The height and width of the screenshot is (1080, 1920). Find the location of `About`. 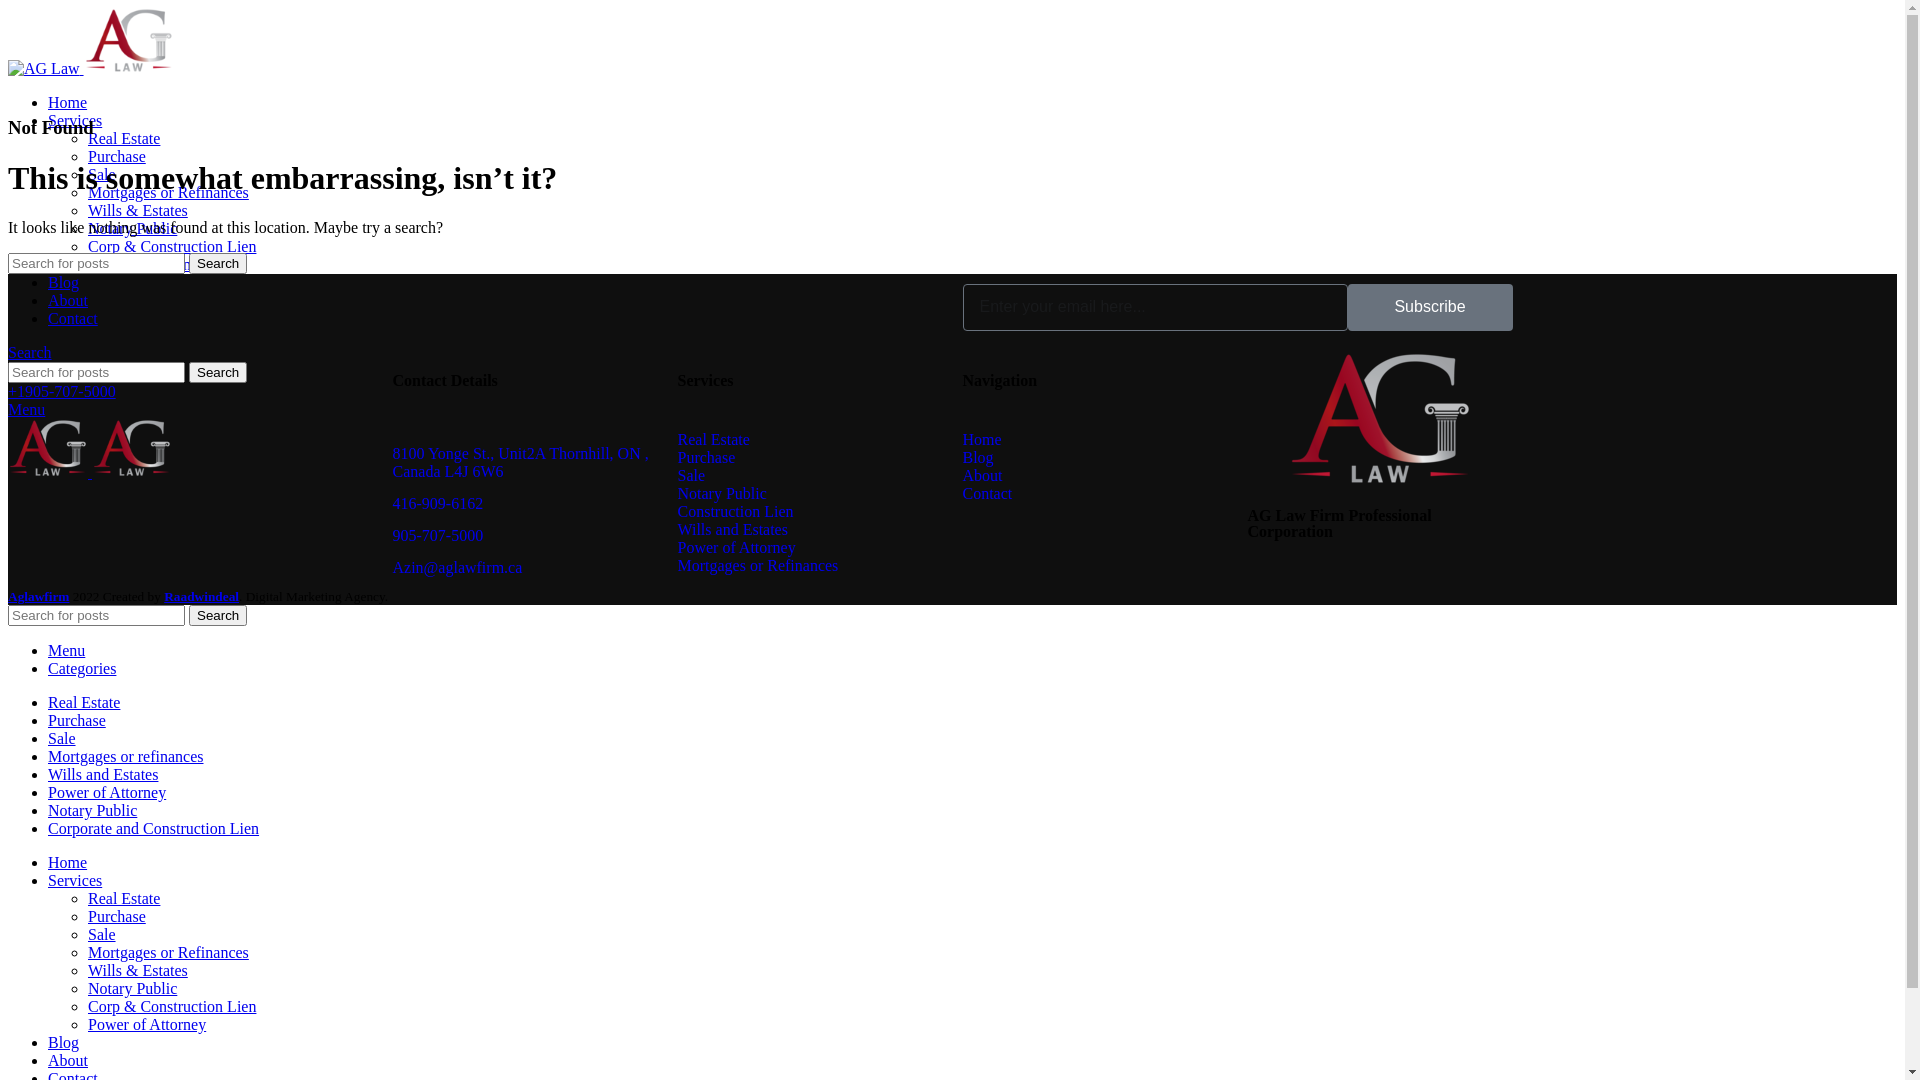

About is located at coordinates (68, 300).